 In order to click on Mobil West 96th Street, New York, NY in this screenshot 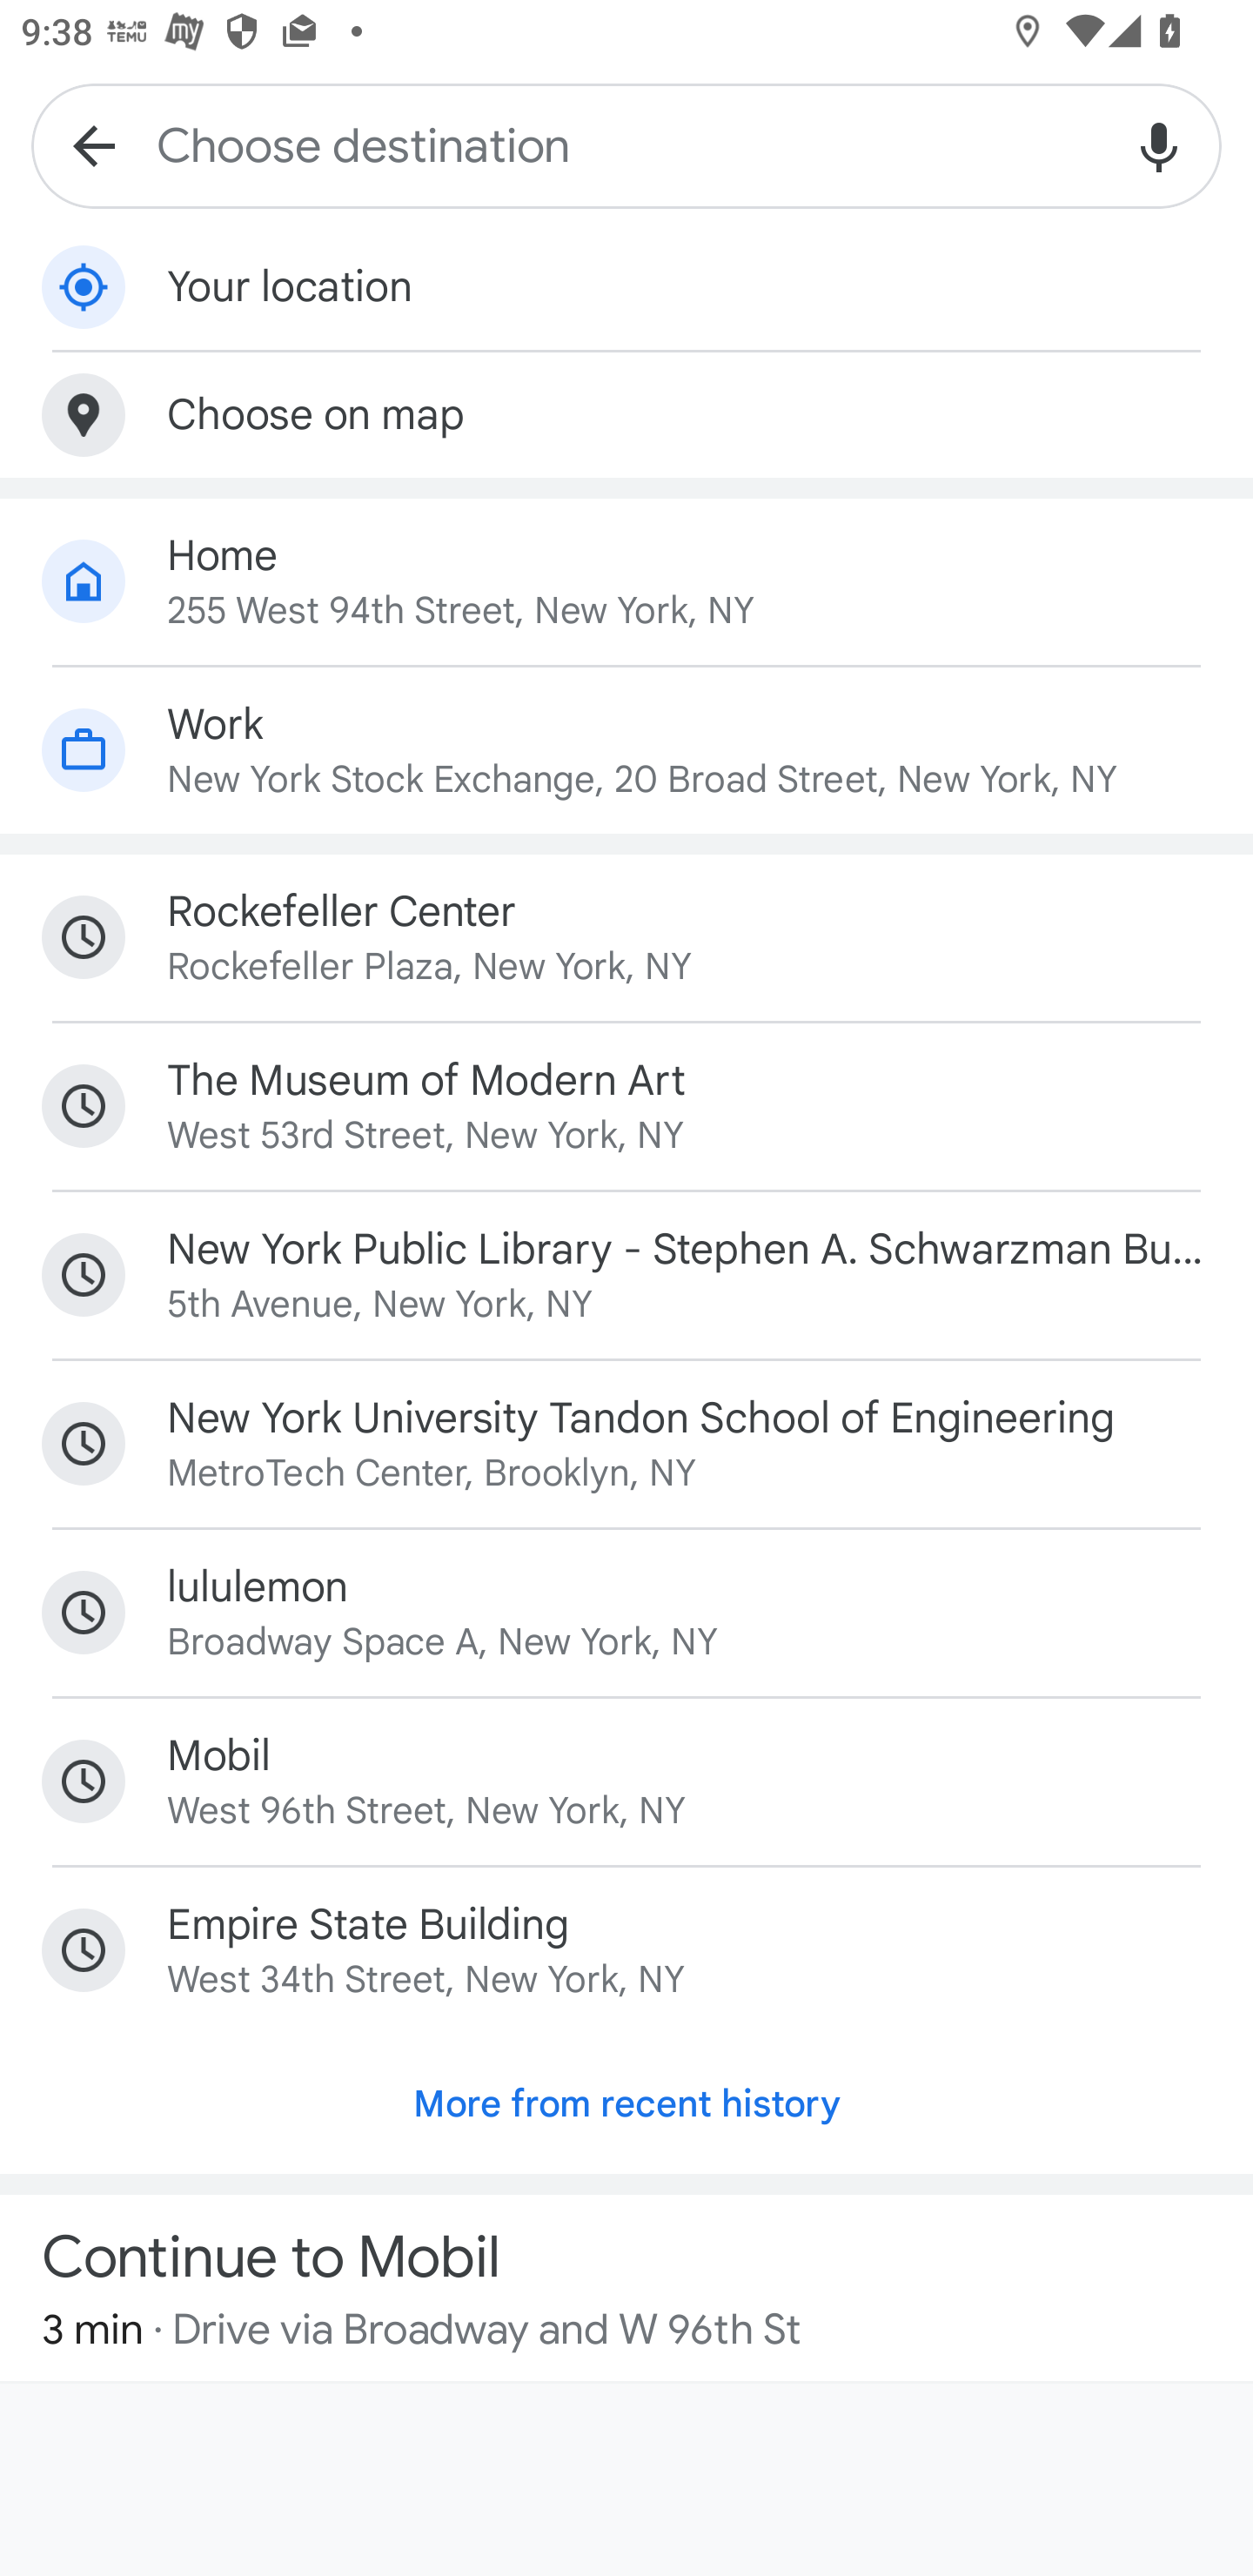, I will do `click(626, 1781)`.